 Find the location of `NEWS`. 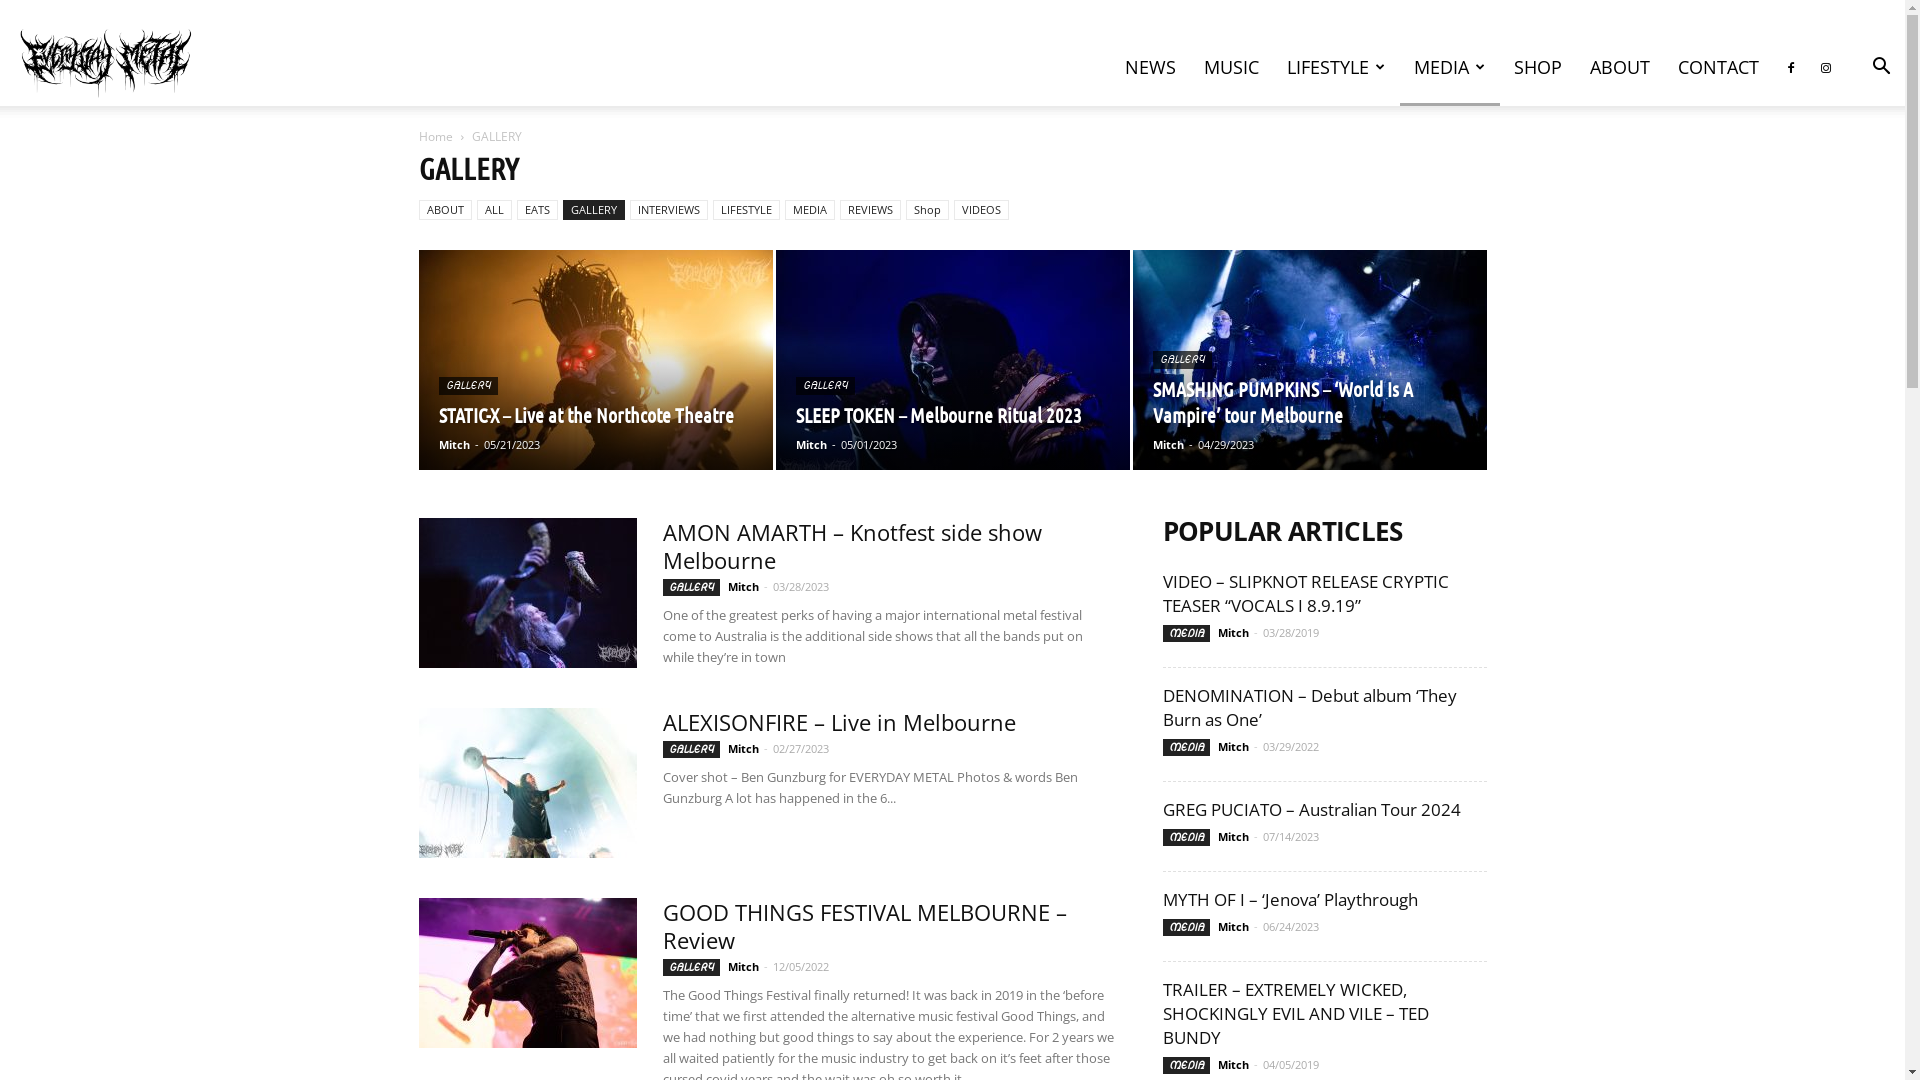

NEWS is located at coordinates (1150, 67).